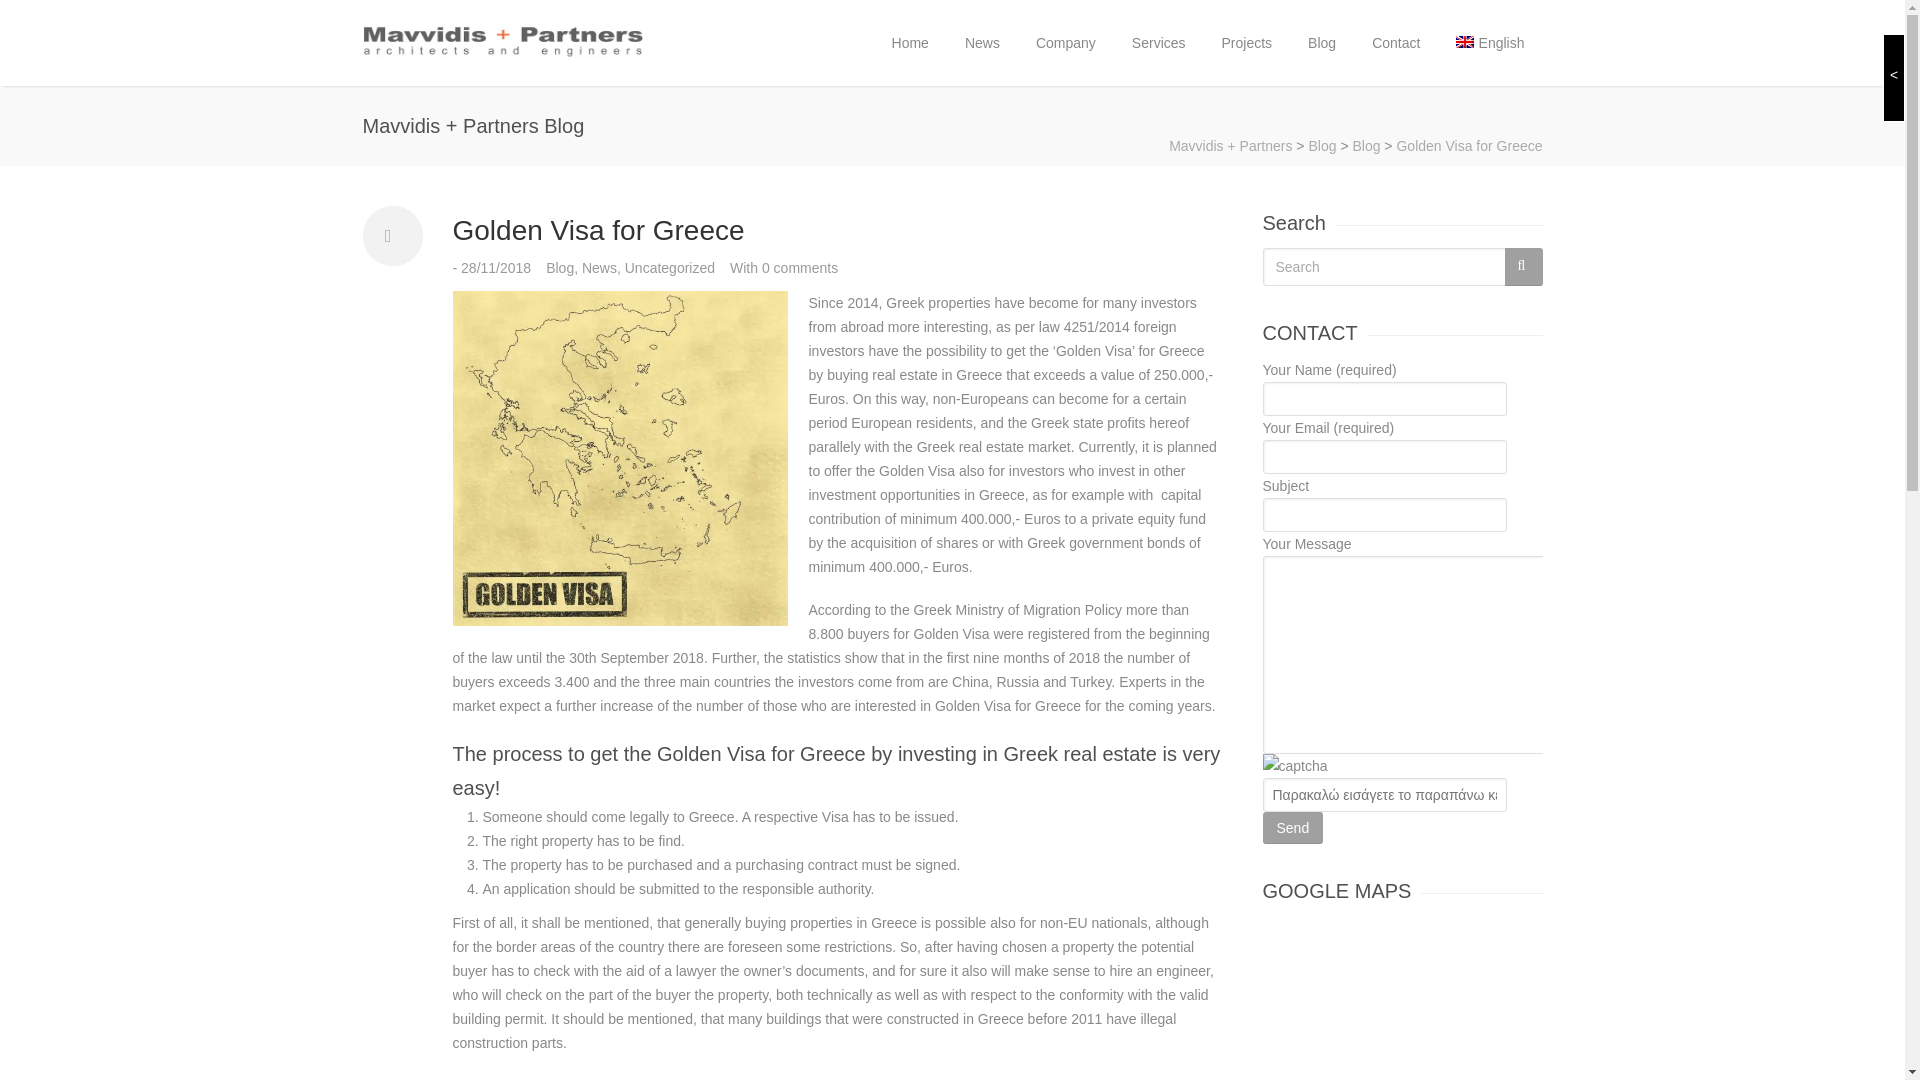 The height and width of the screenshot is (1080, 1920). Describe the element at coordinates (783, 268) in the screenshot. I see `With 0 comments` at that location.